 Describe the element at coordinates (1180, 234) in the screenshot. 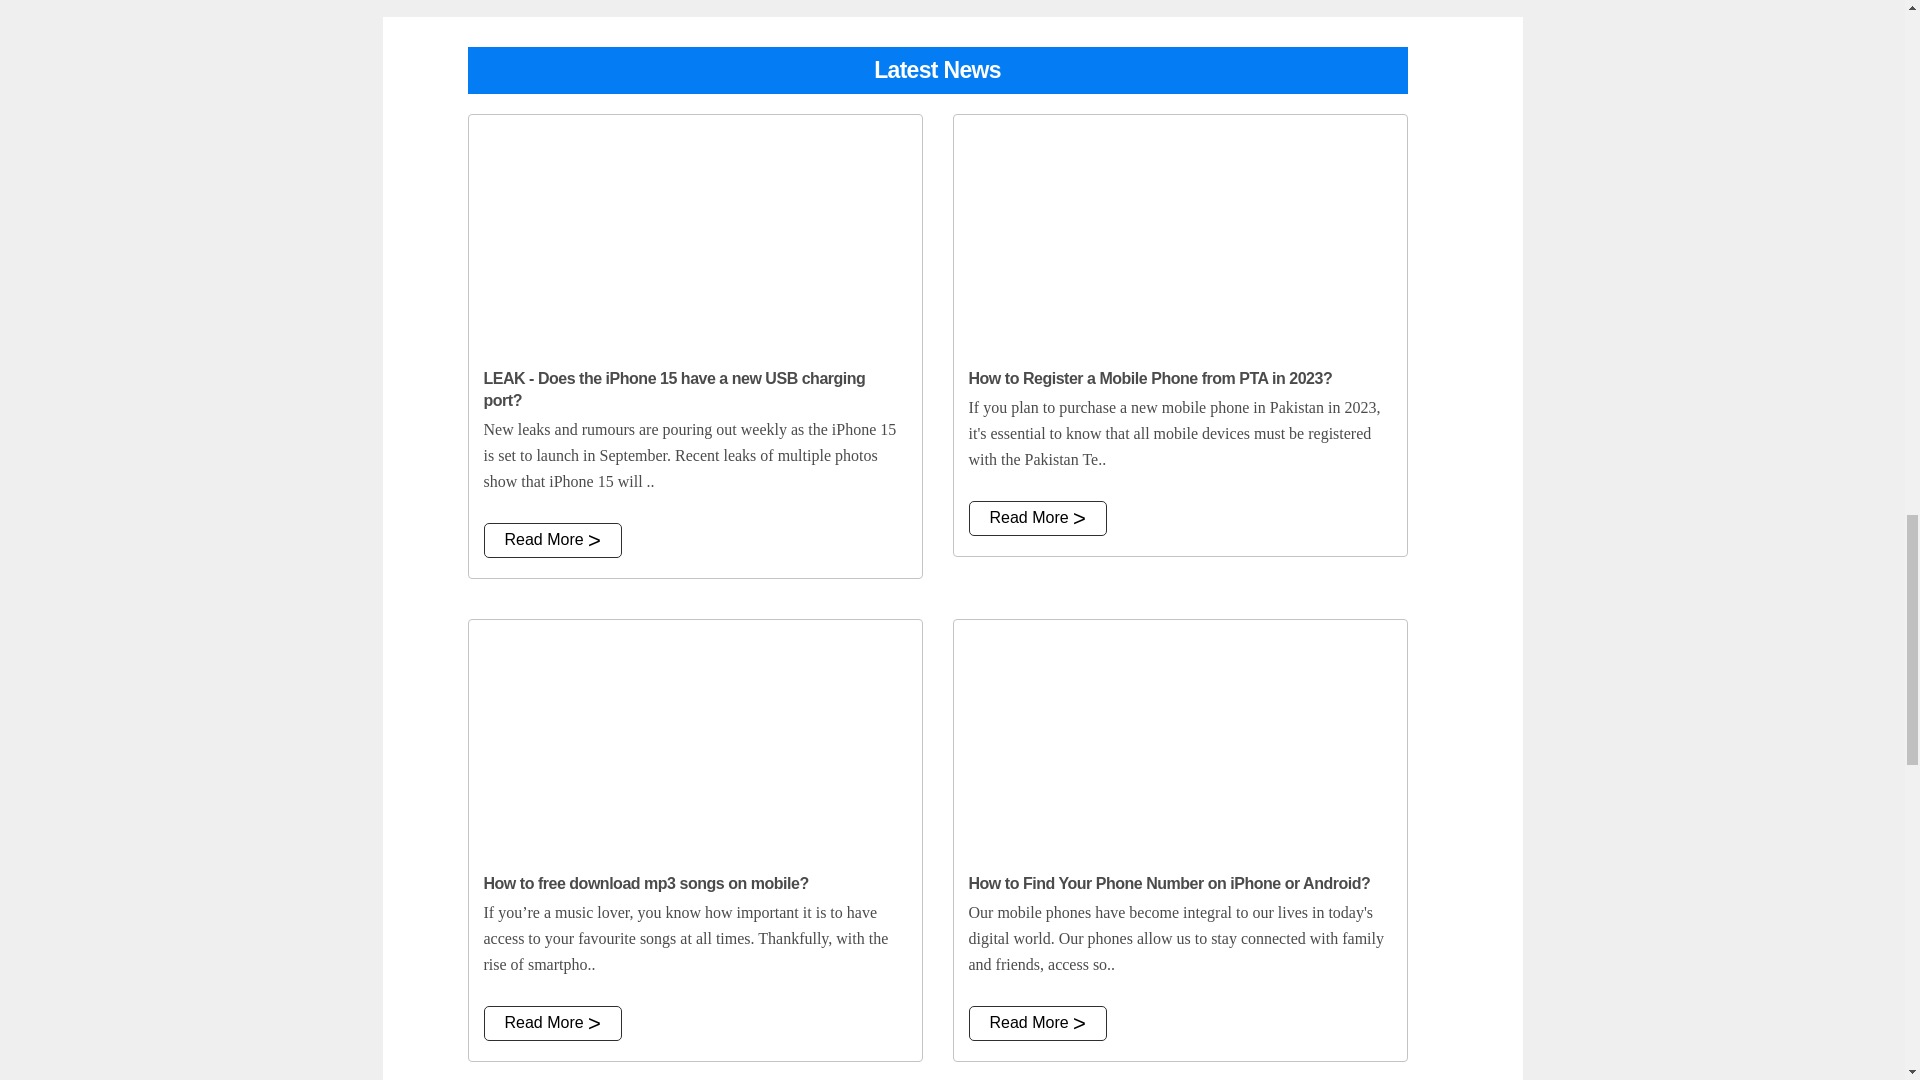

I see `How to Register a Mobile Phone from PTA in 2023?` at that location.